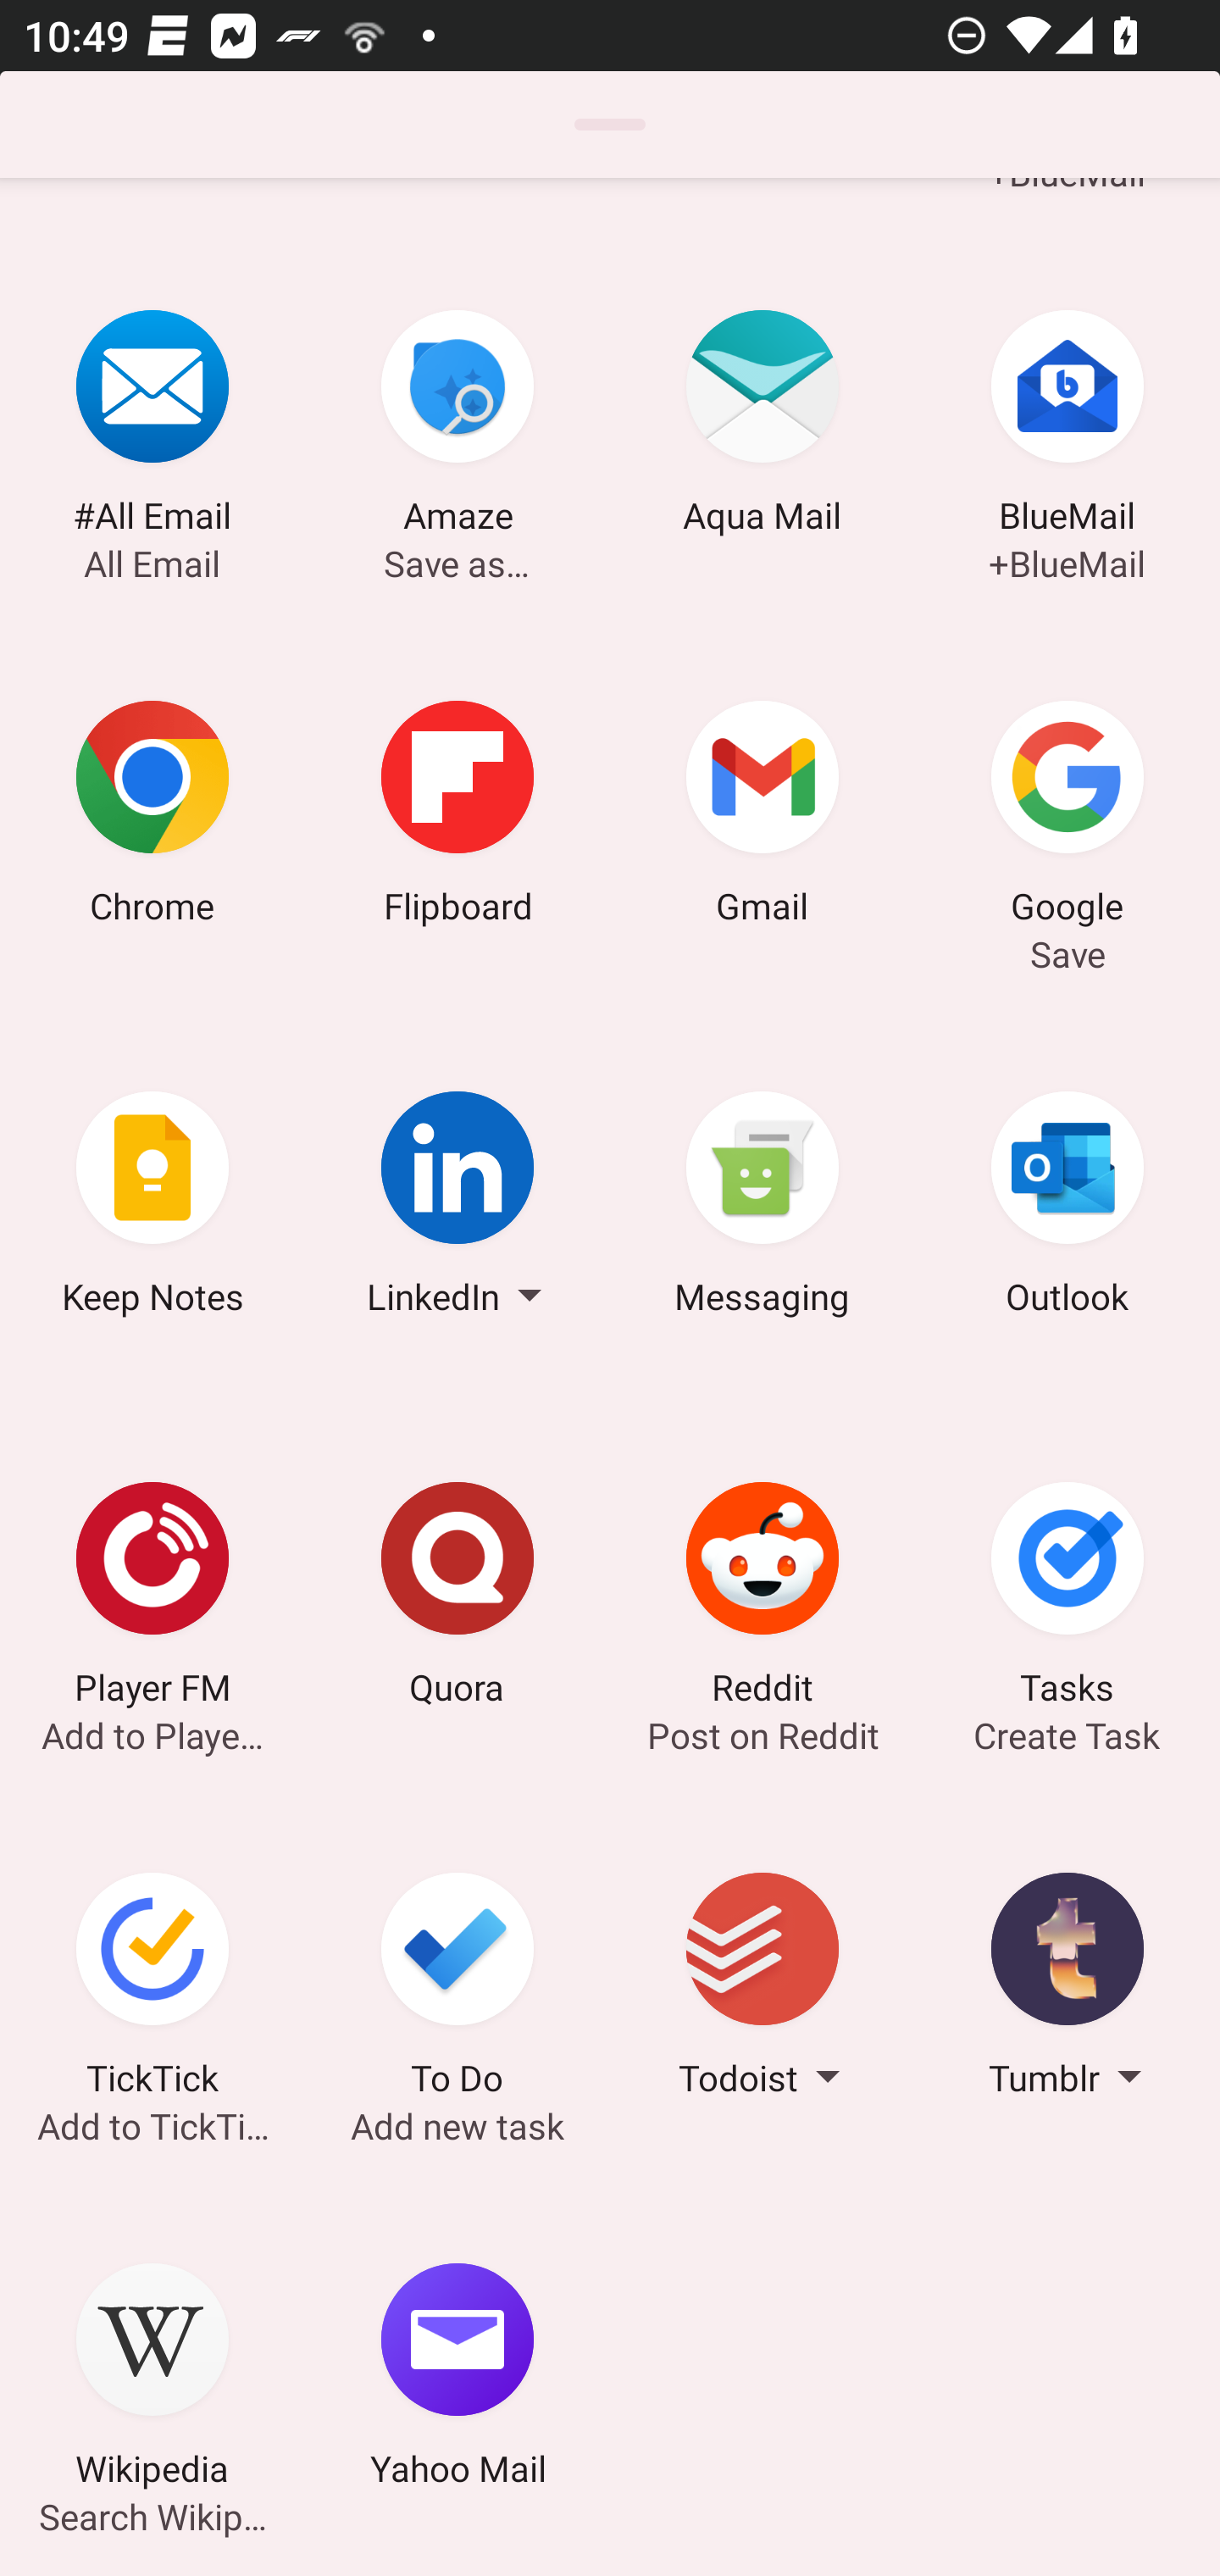 Image resolution: width=1220 pixels, height=2576 pixels. Describe the element at coordinates (152, 817) in the screenshot. I see `Chrome` at that location.